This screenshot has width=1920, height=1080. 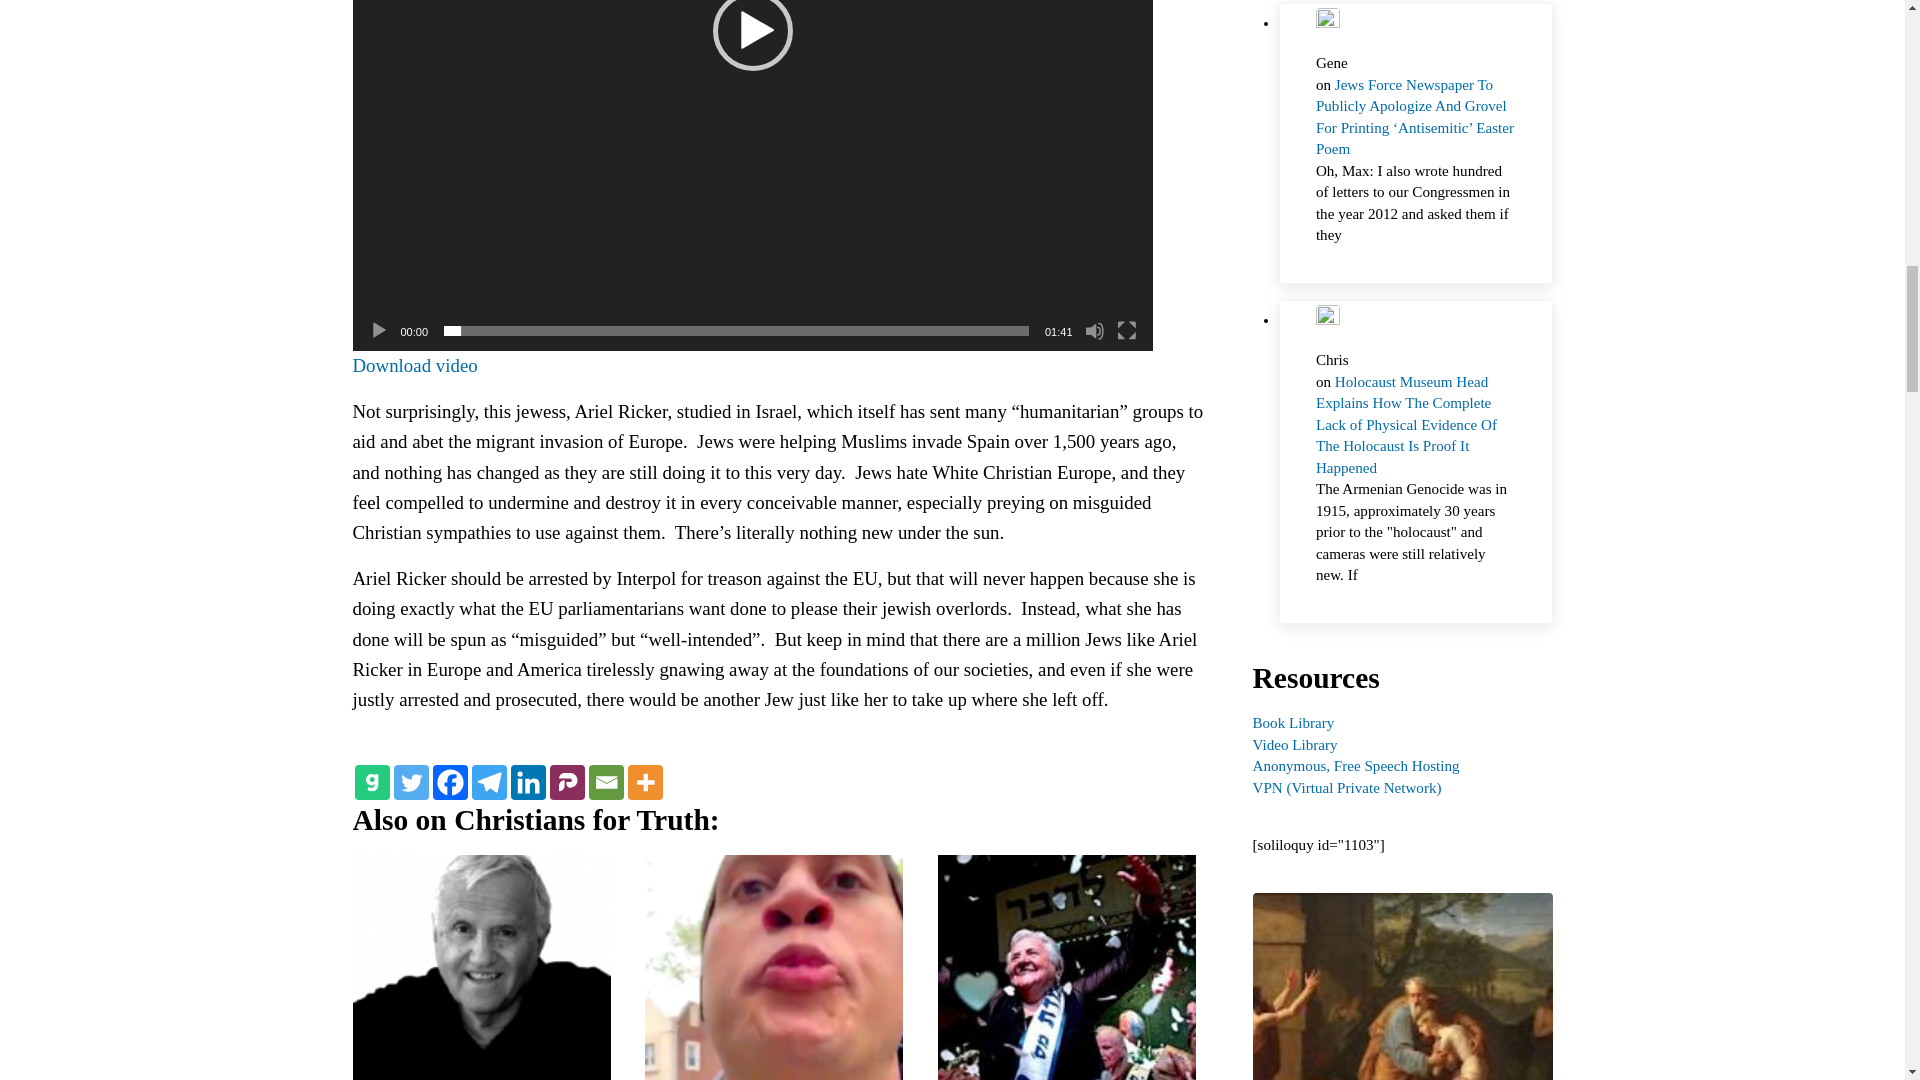 I want to click on Fullscreen, so click(x=1126, y=330).